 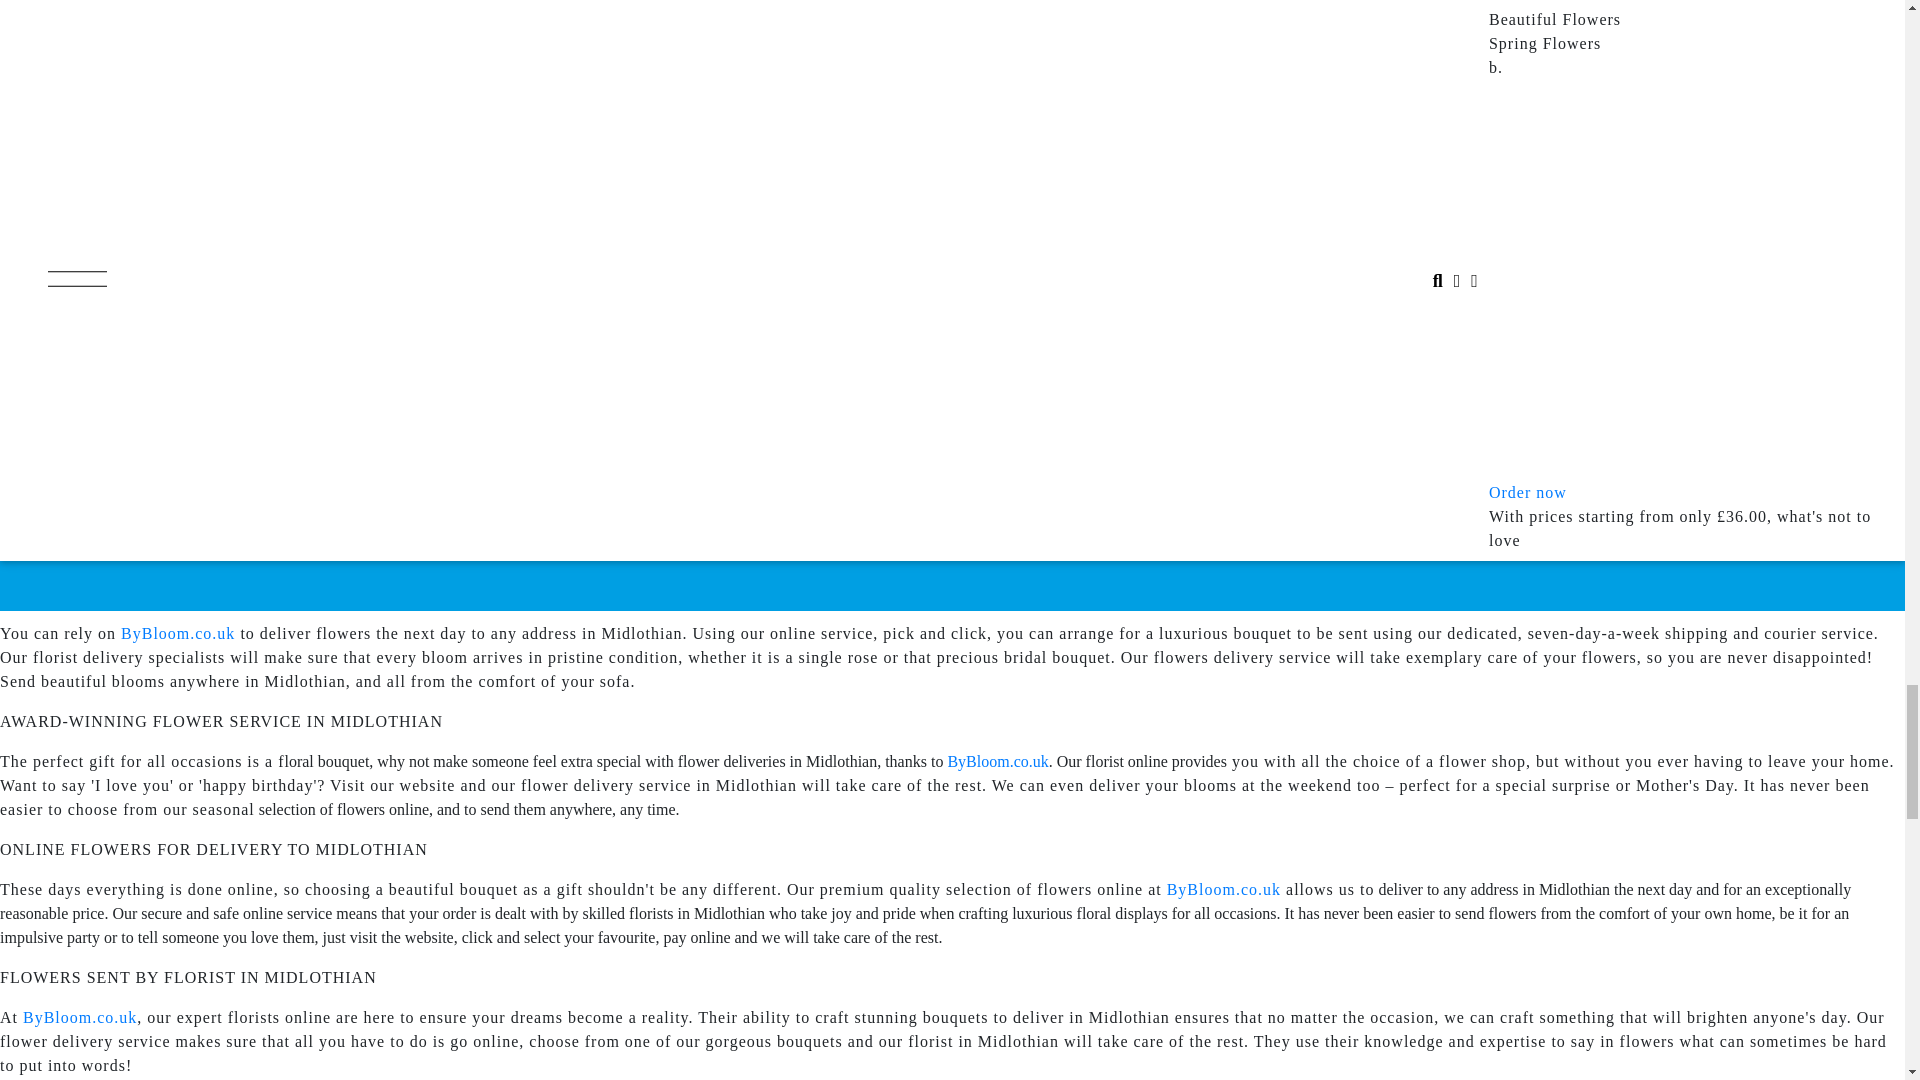 What do you see at coordinates (80, 1017) in the screenshot?
I see `ByBloom.co.uk` at bounding box center [80, 1017].